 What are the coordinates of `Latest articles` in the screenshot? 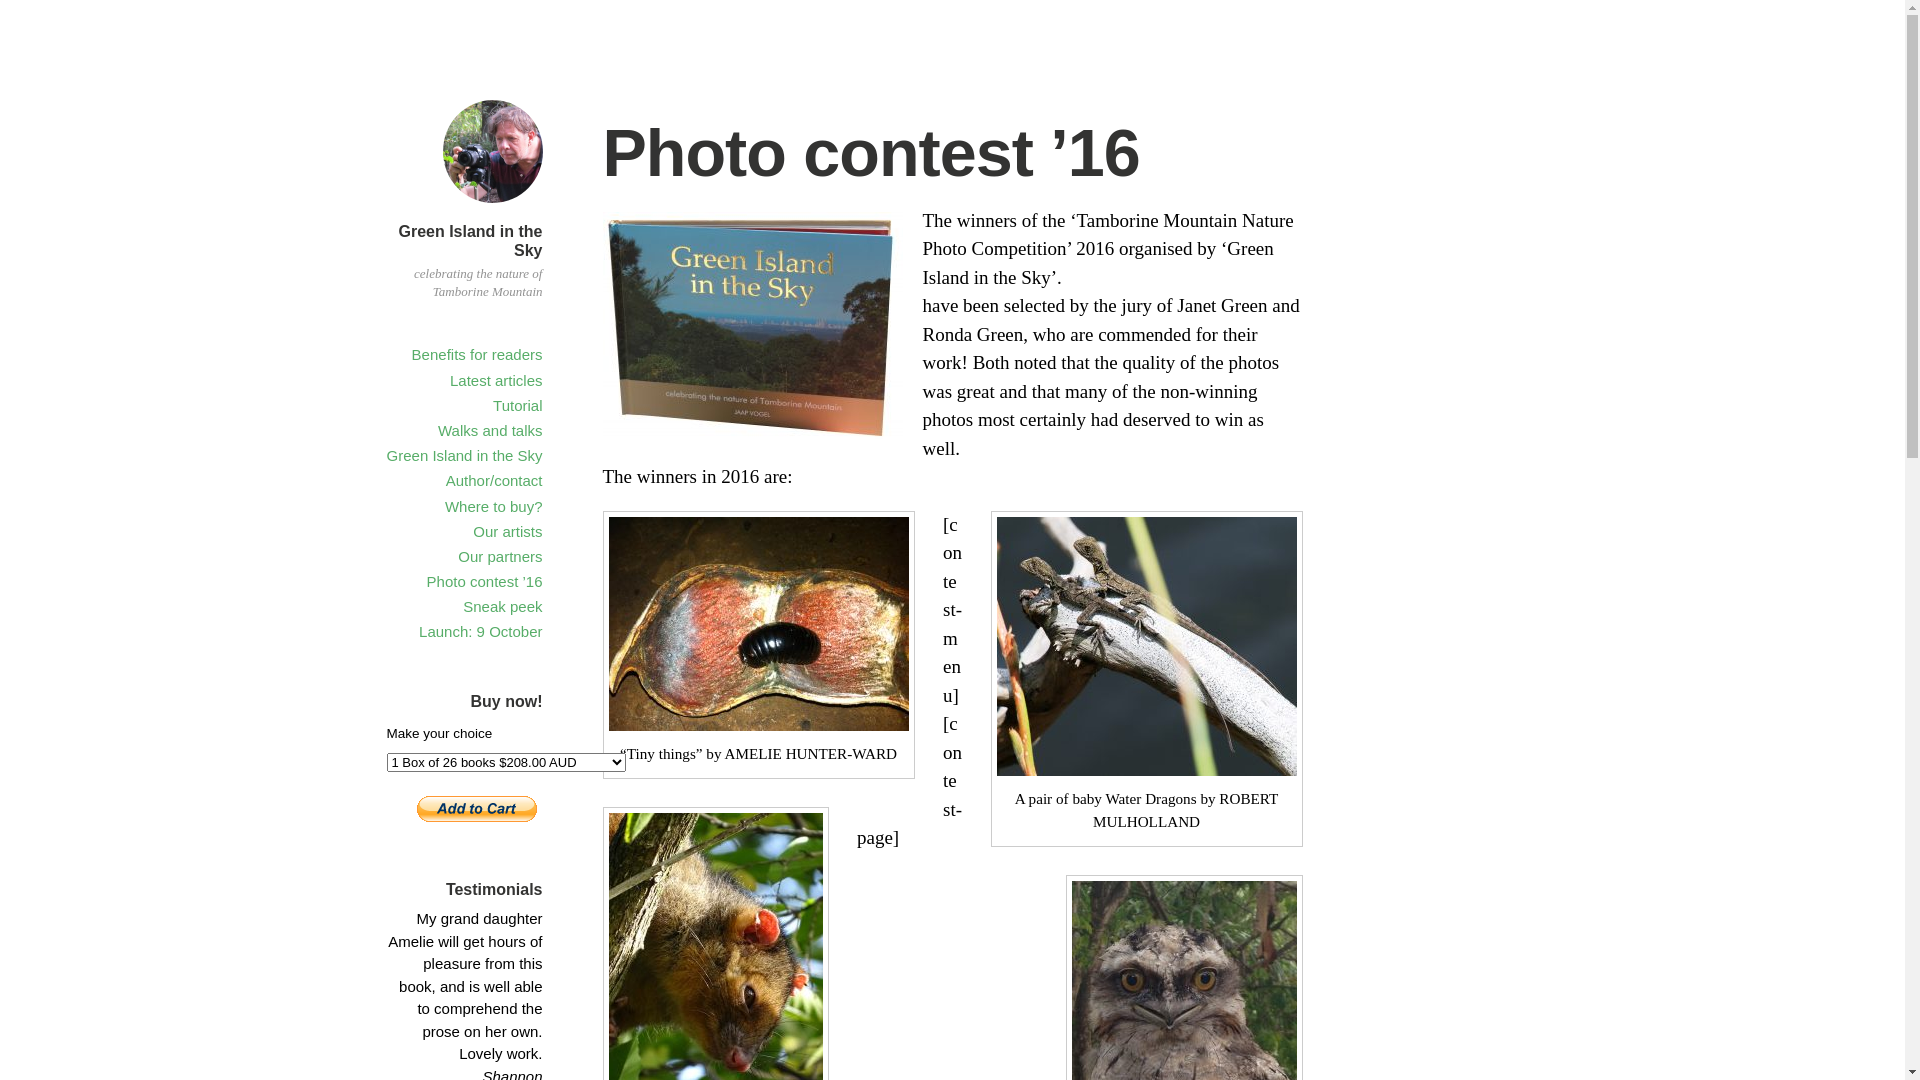 It's located at (496, 380).